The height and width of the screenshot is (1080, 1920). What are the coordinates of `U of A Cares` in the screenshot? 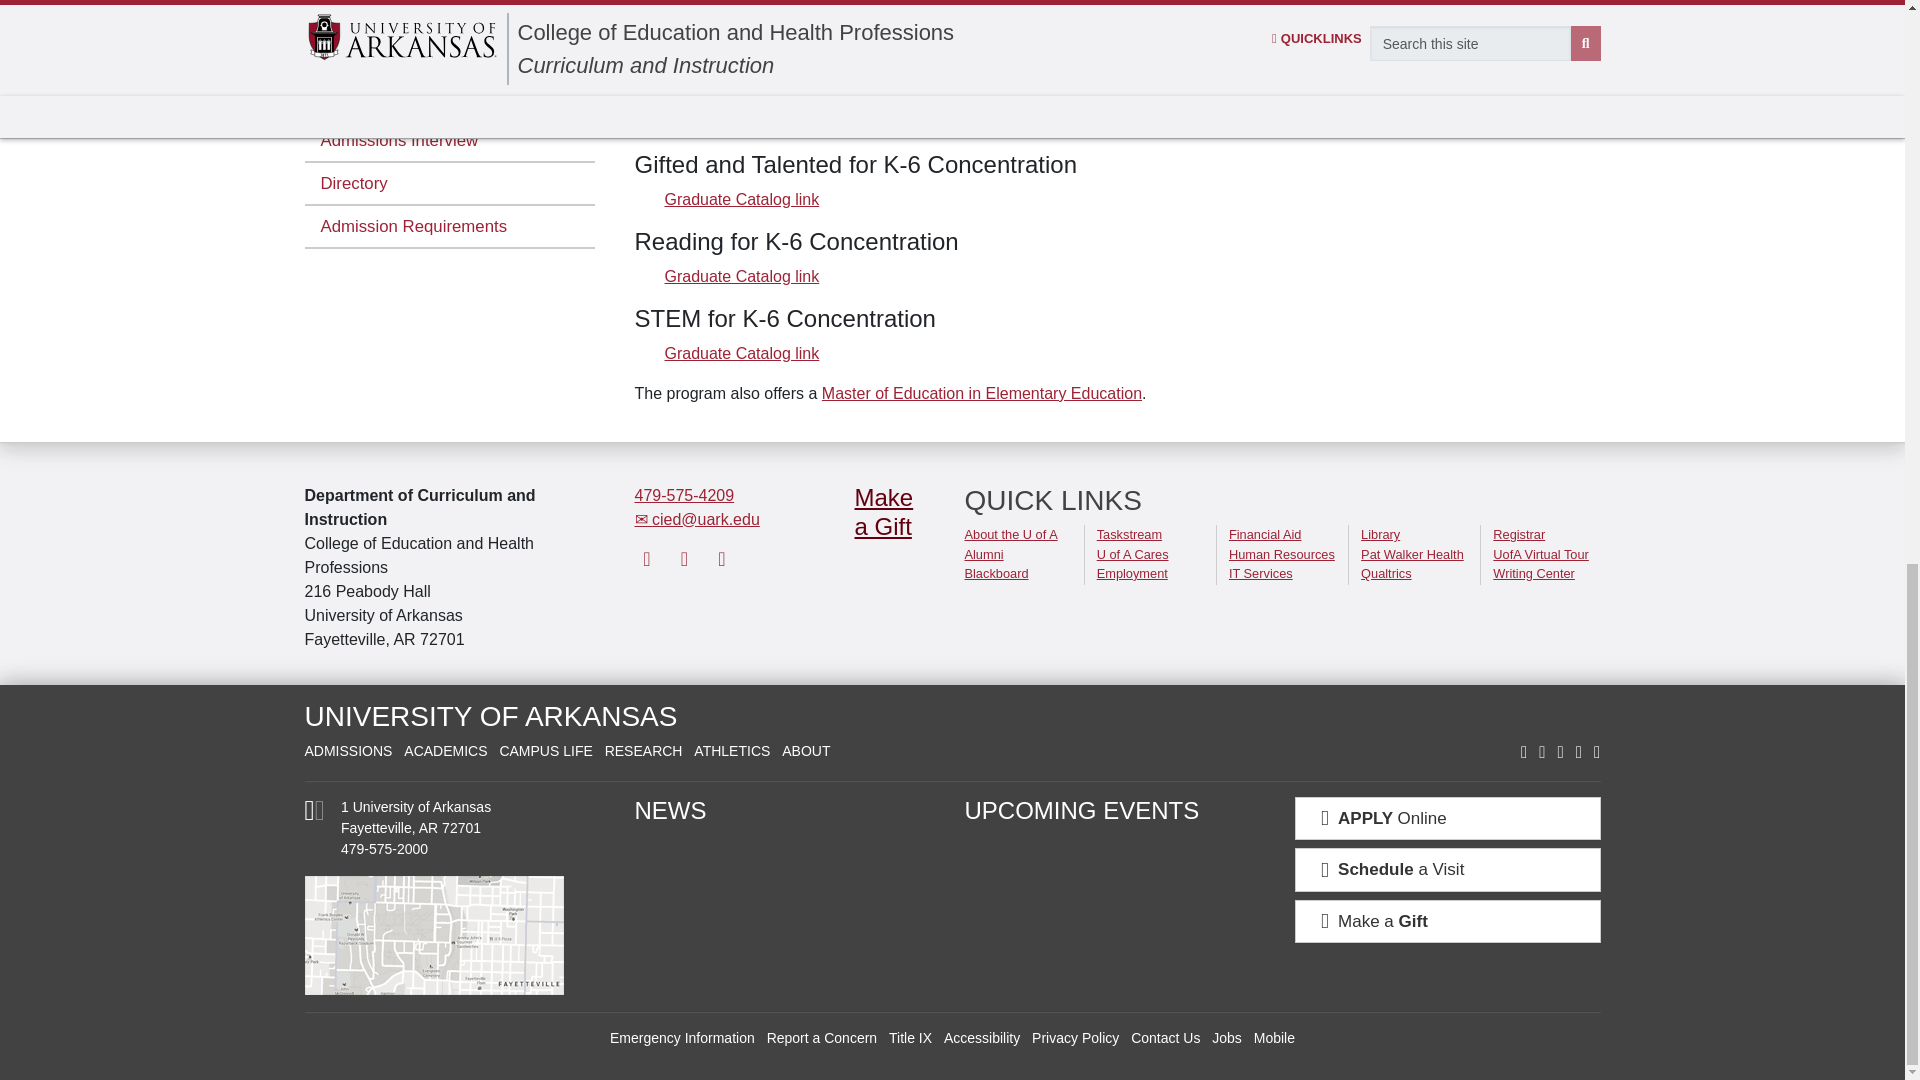 It's located at (1132, 554).